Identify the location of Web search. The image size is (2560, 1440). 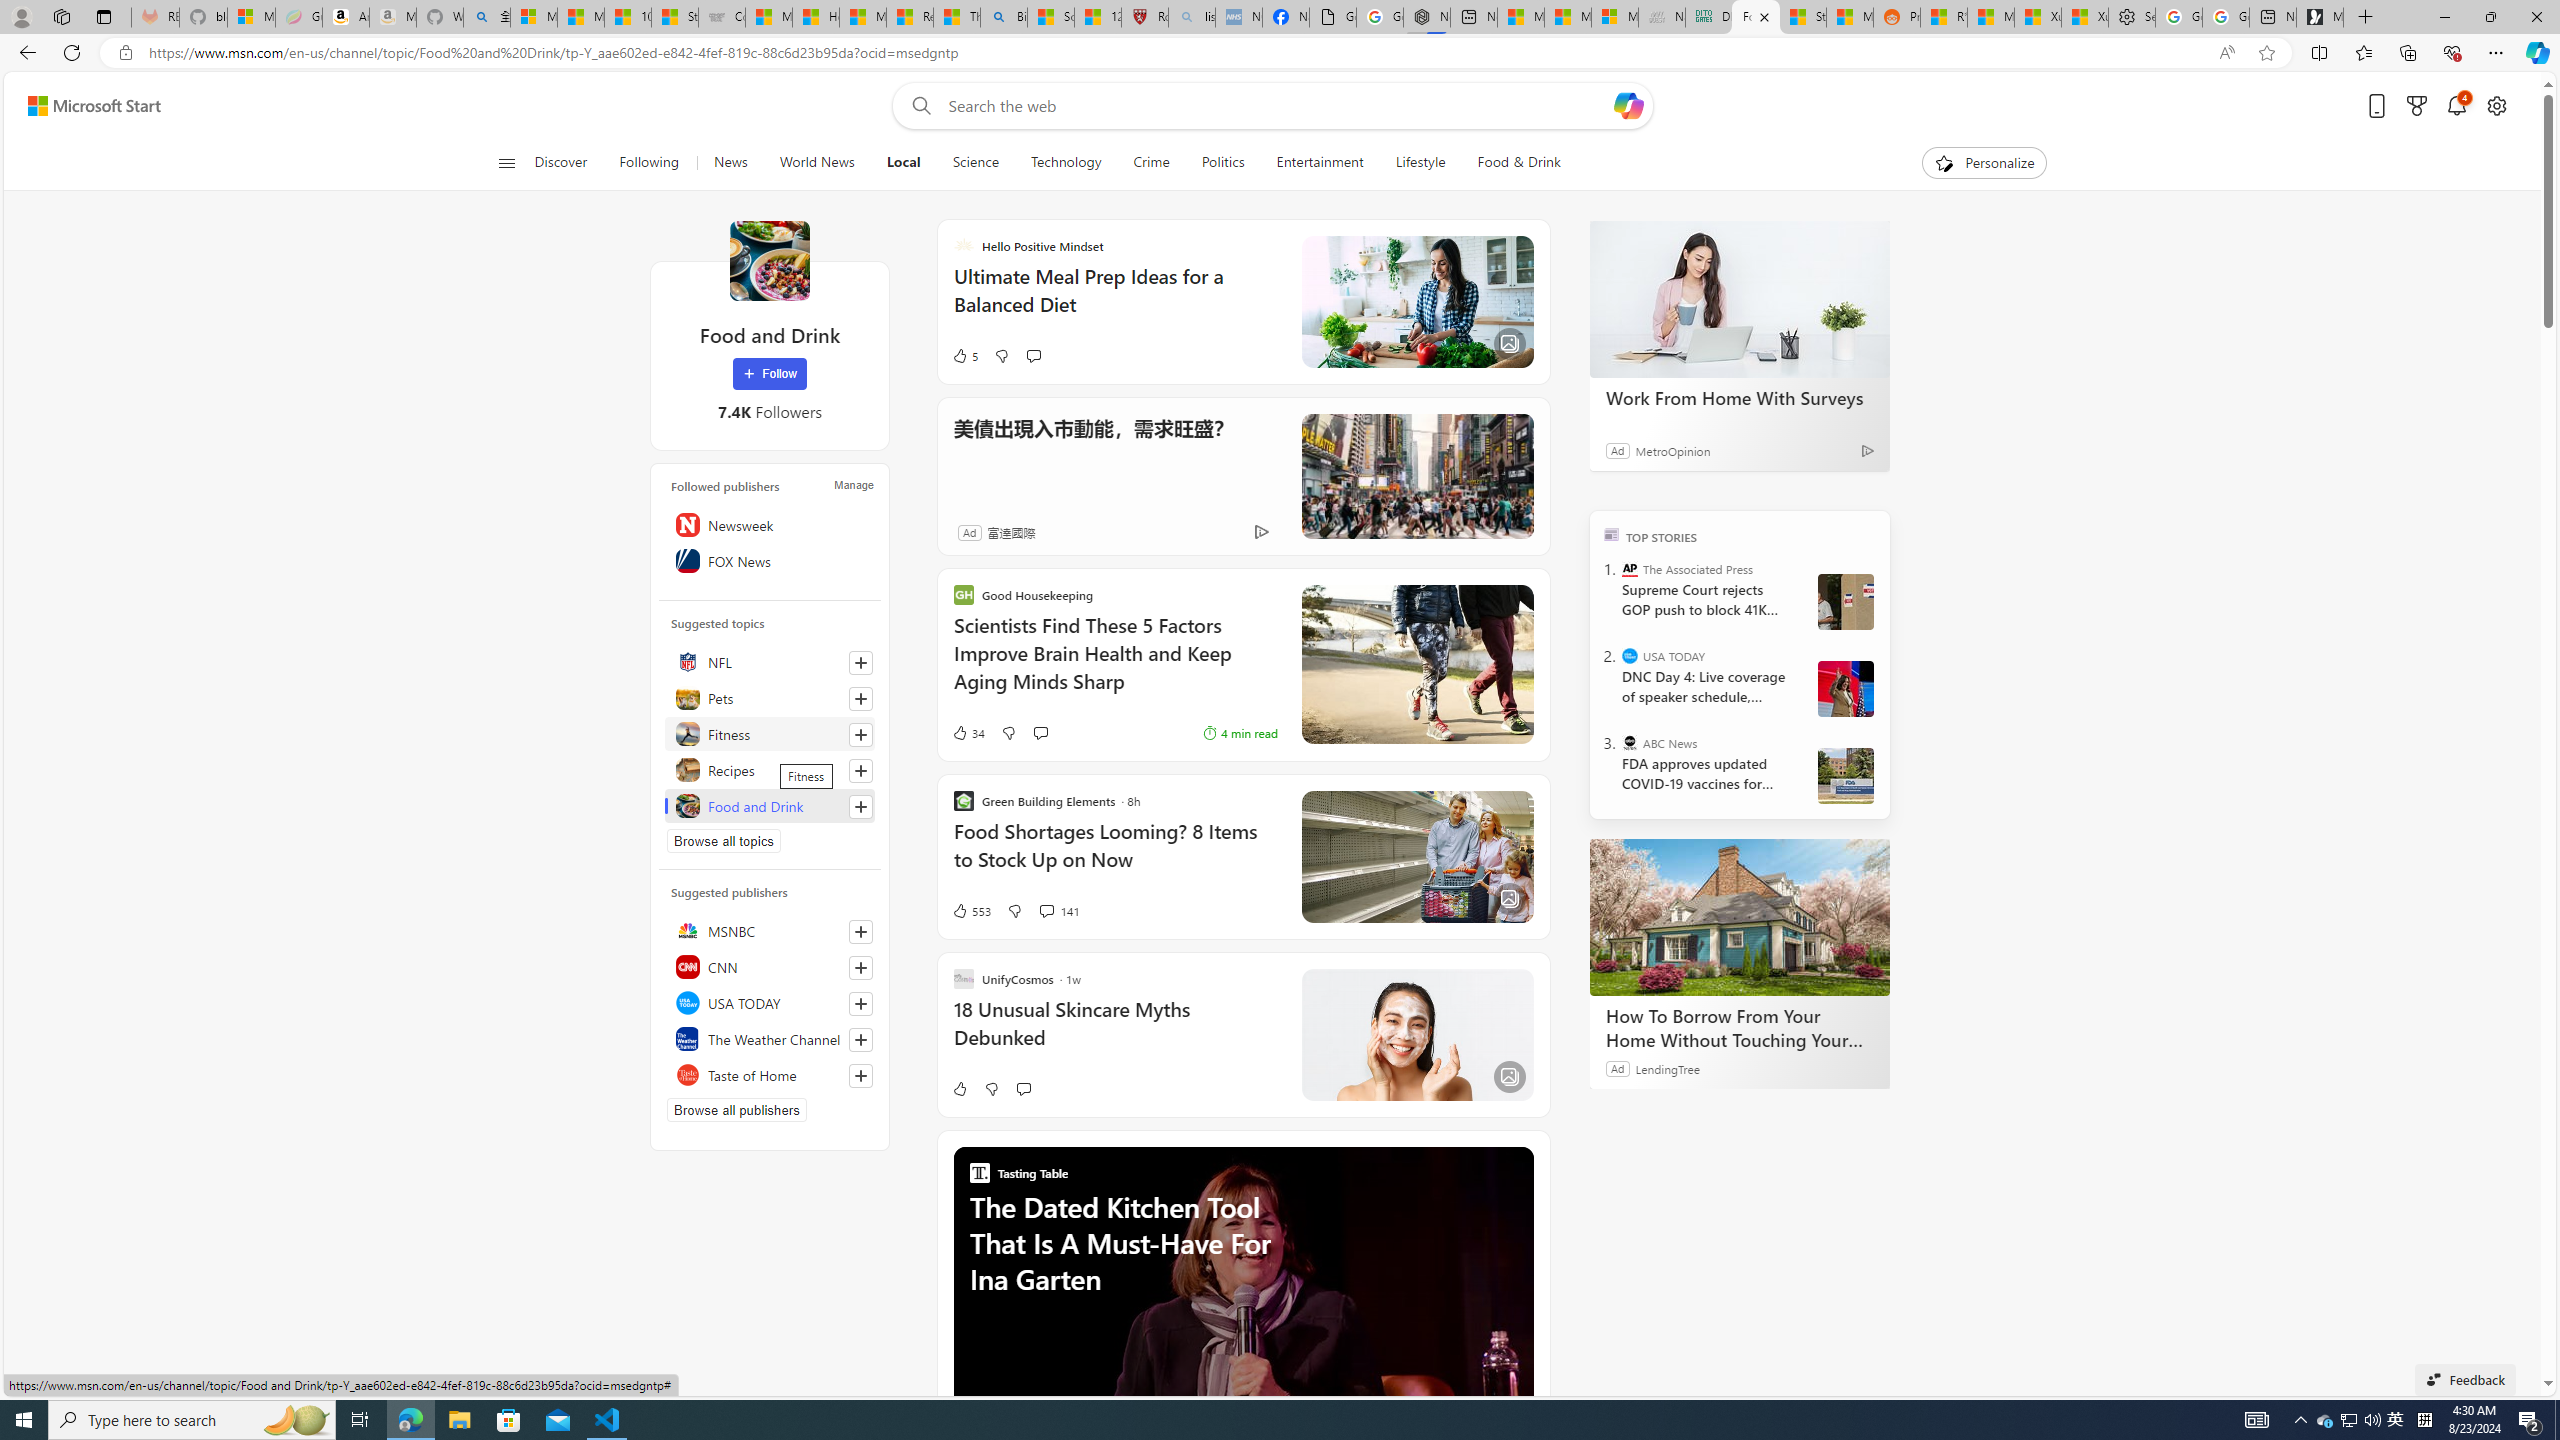
(916, 106).